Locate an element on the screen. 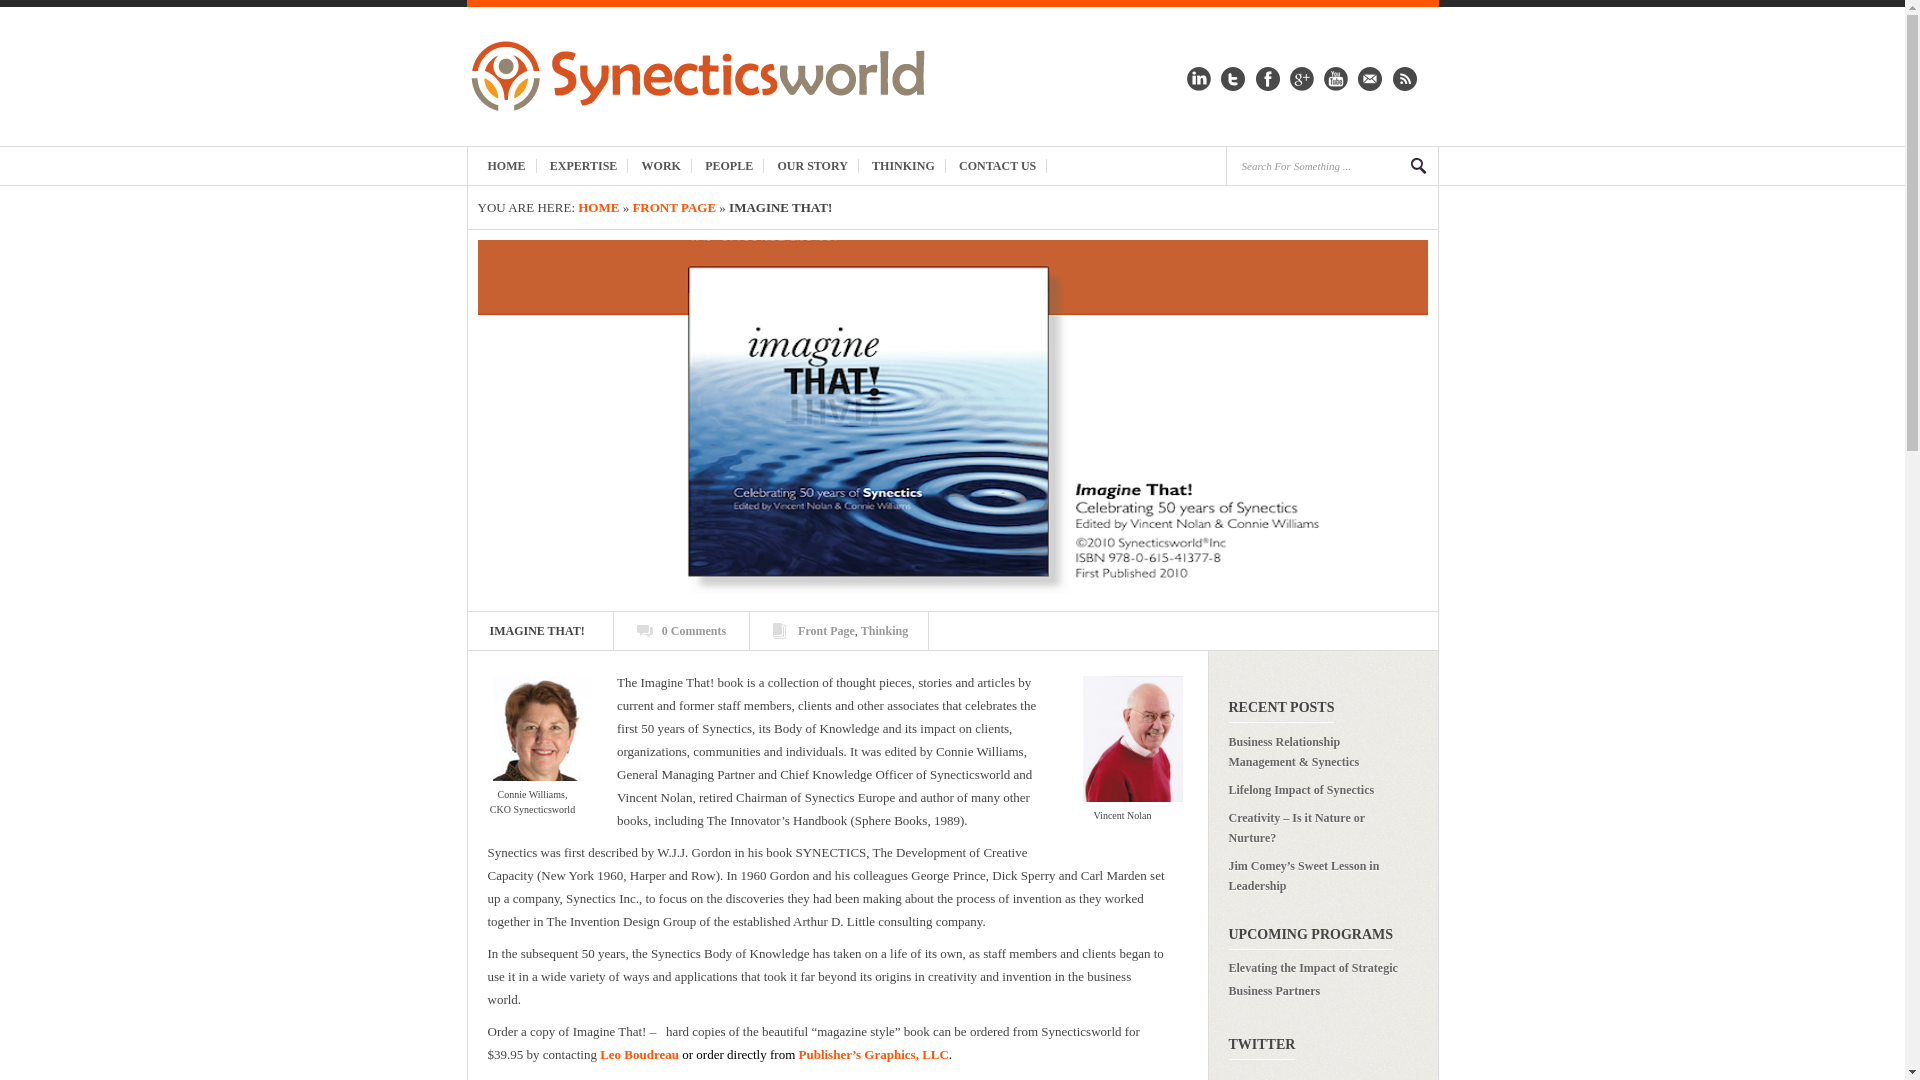  LinkedIn is located at coordinates (1198, 86).